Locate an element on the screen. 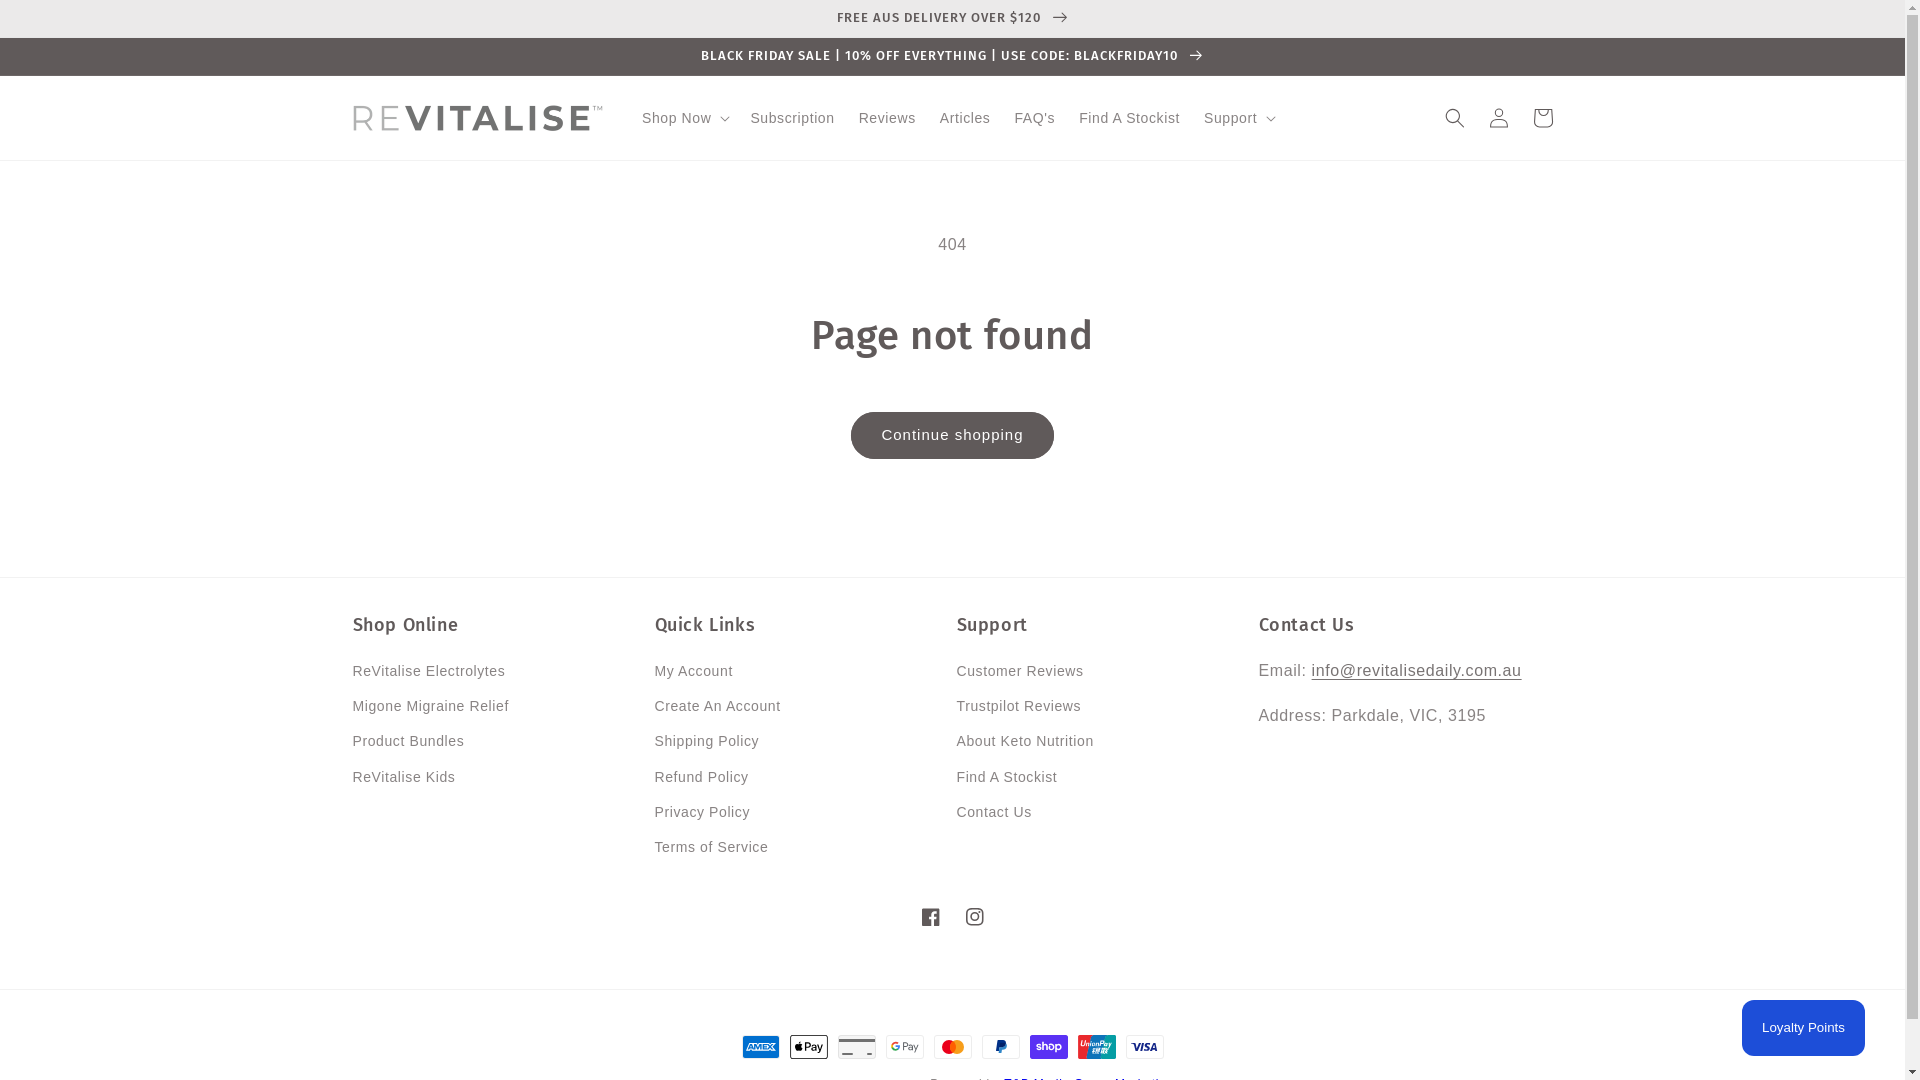 The image size is (1920, 1080). Reviews is located at coordinates (888, 118).